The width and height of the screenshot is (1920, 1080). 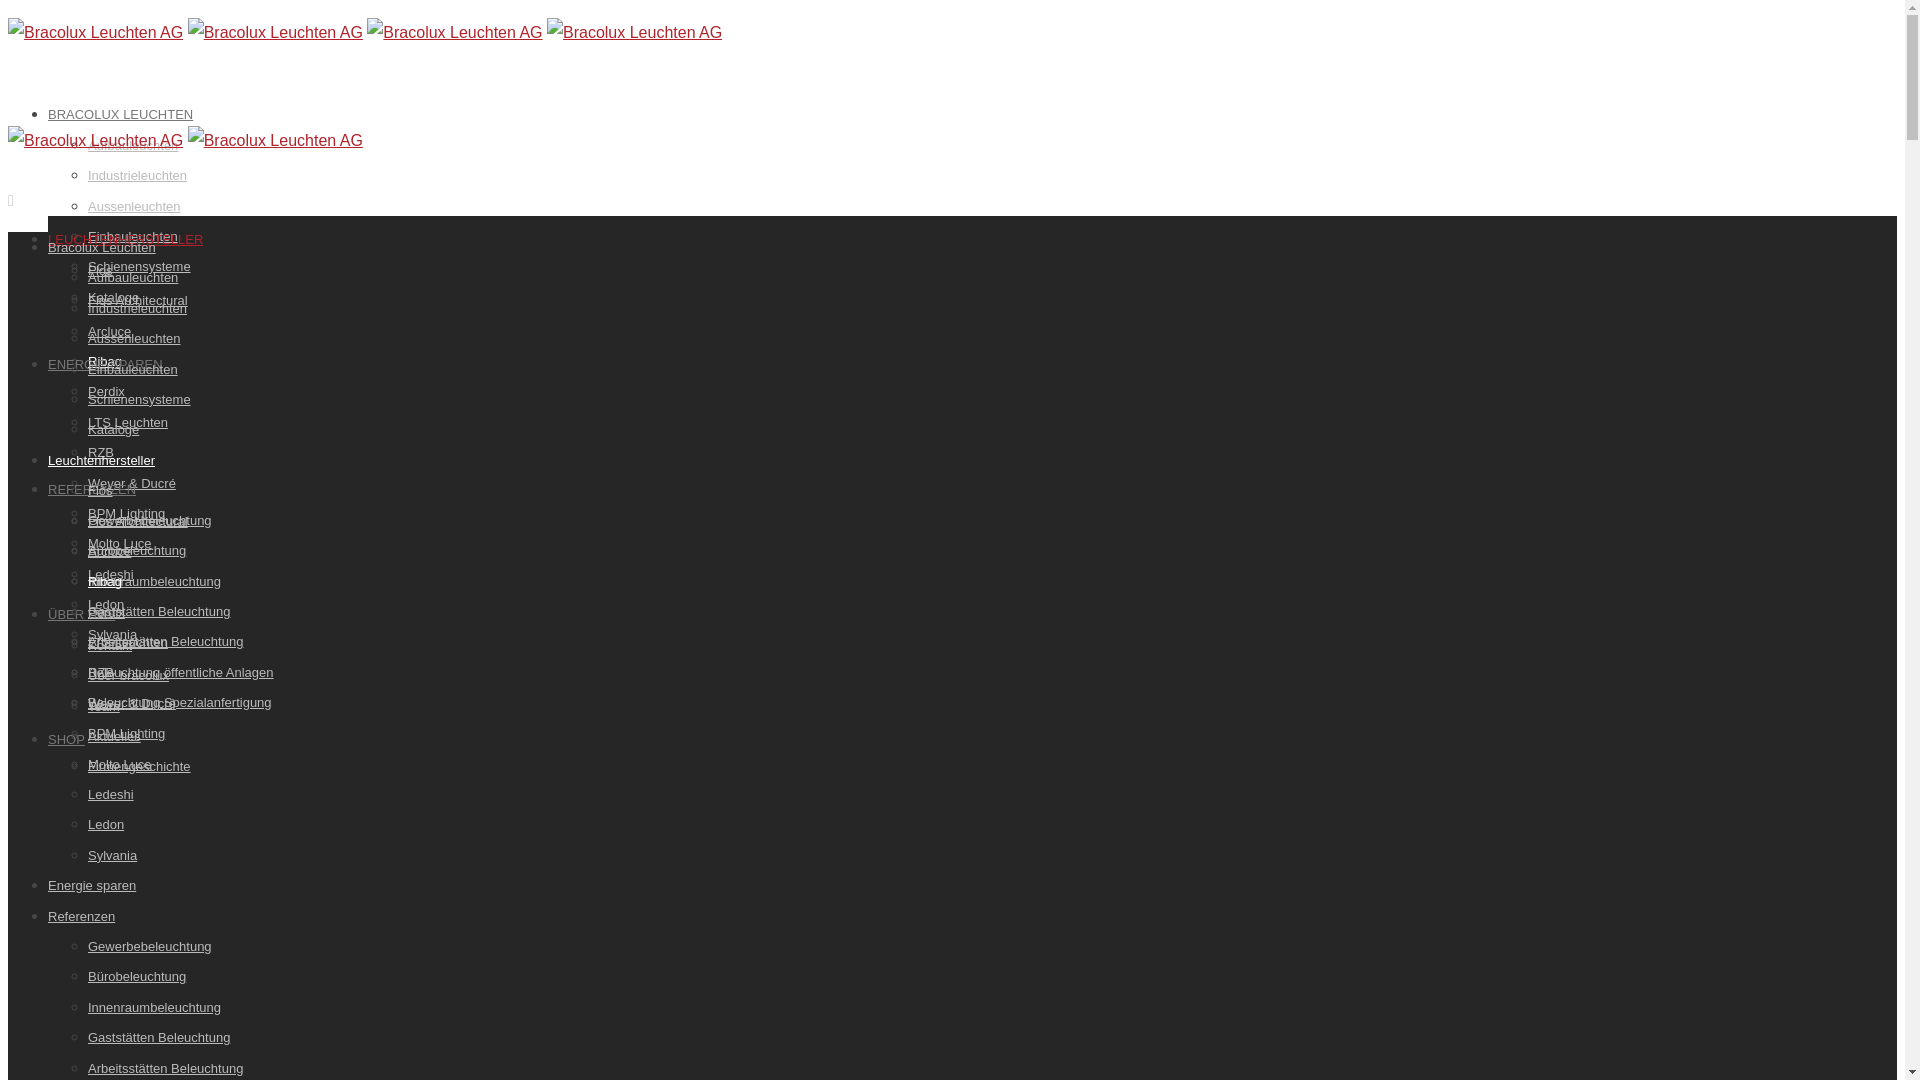 What do you see at coordinates (114, 298) in the screenshot?
I see `Kataloge` at bounding box center [114, 298].